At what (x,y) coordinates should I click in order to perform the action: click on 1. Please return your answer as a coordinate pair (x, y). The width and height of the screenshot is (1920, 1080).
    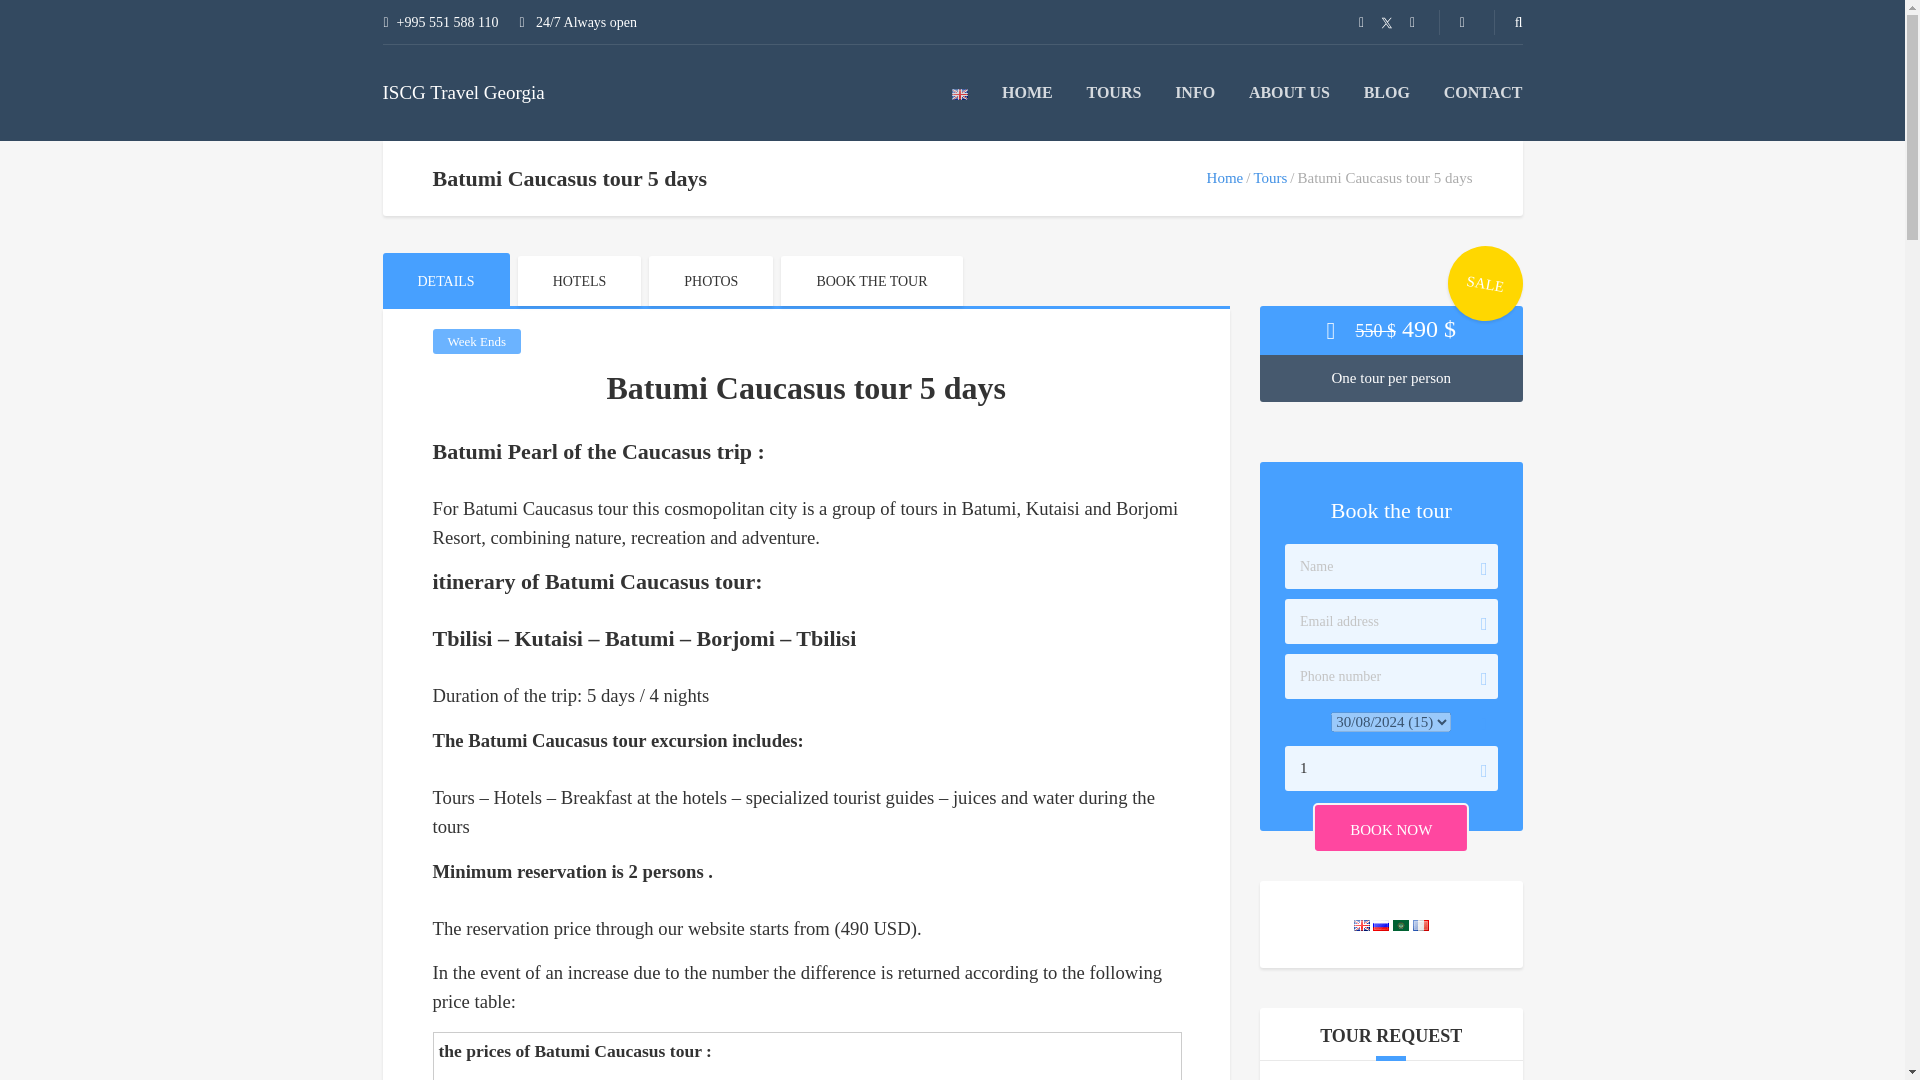
    Looking at the image, I should click on (1390, 768).